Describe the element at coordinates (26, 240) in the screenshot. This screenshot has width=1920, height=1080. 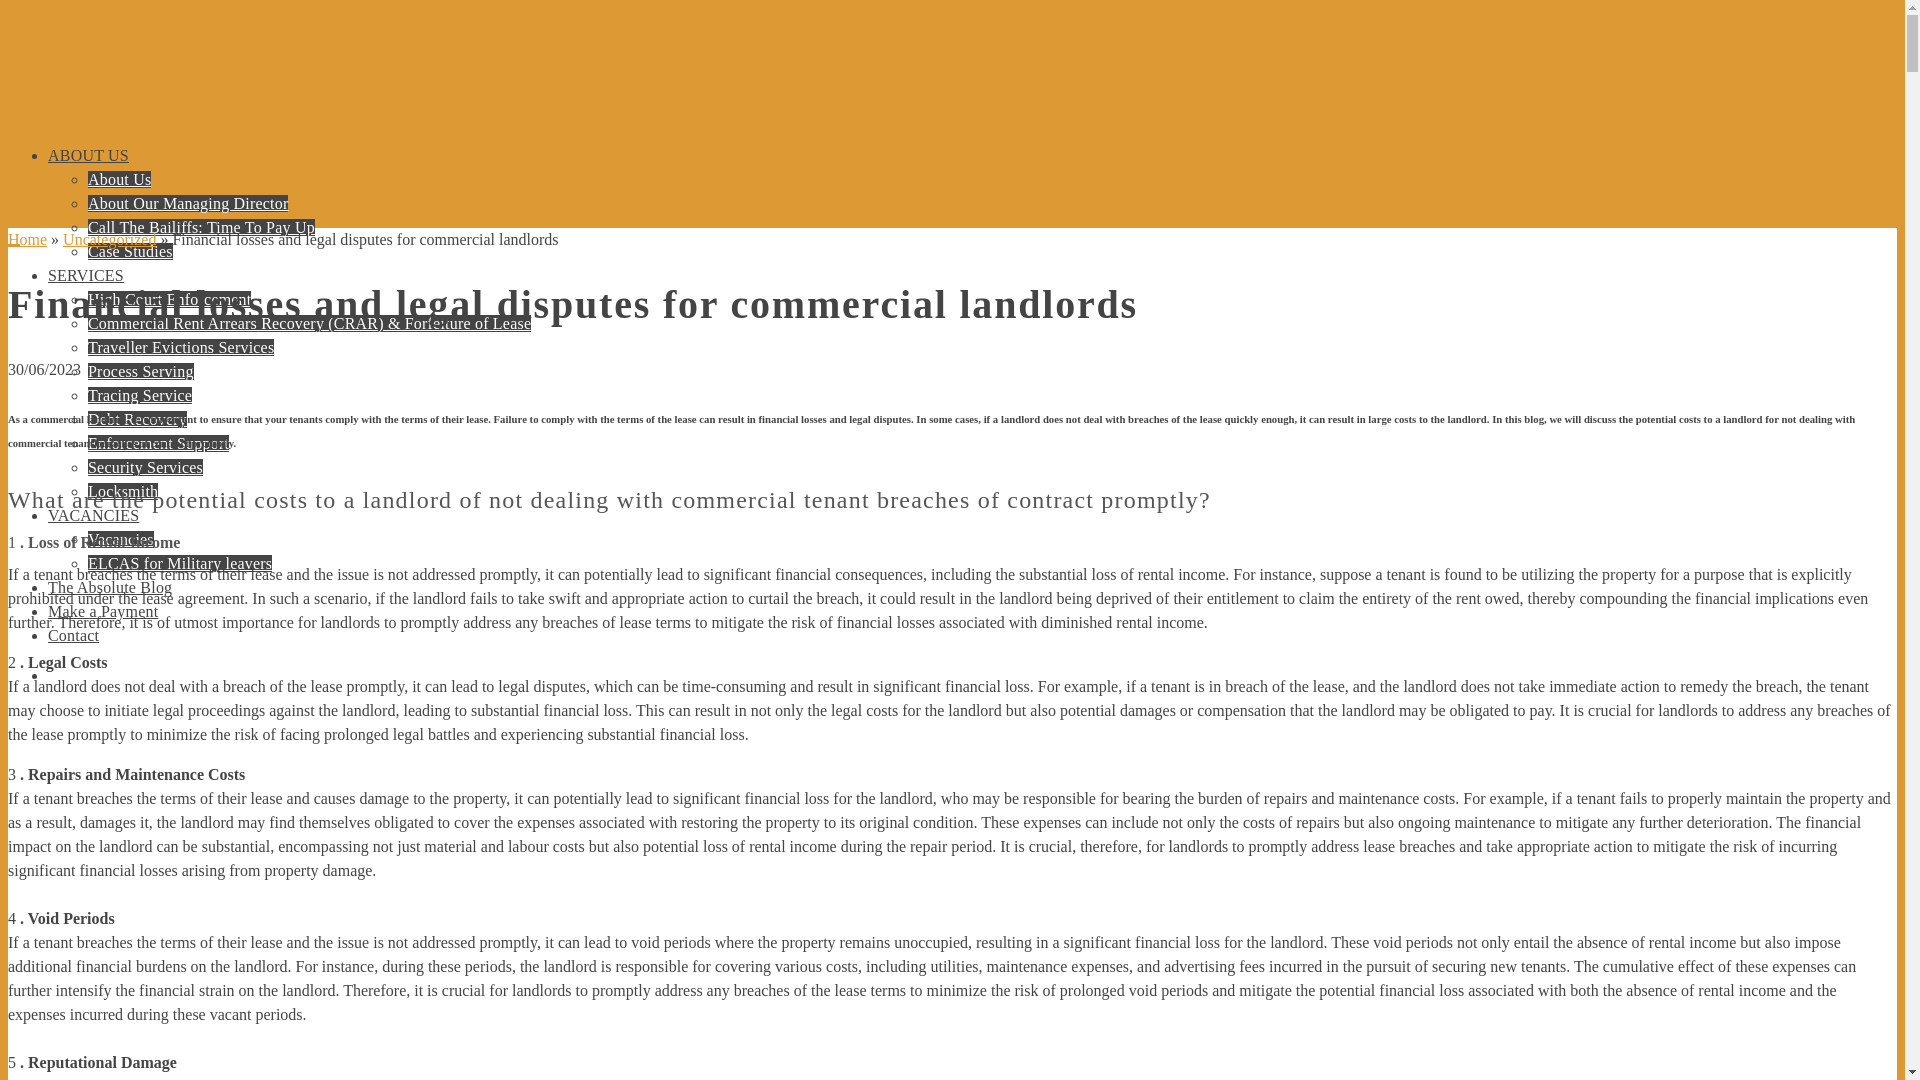
I see `Home` at that location.